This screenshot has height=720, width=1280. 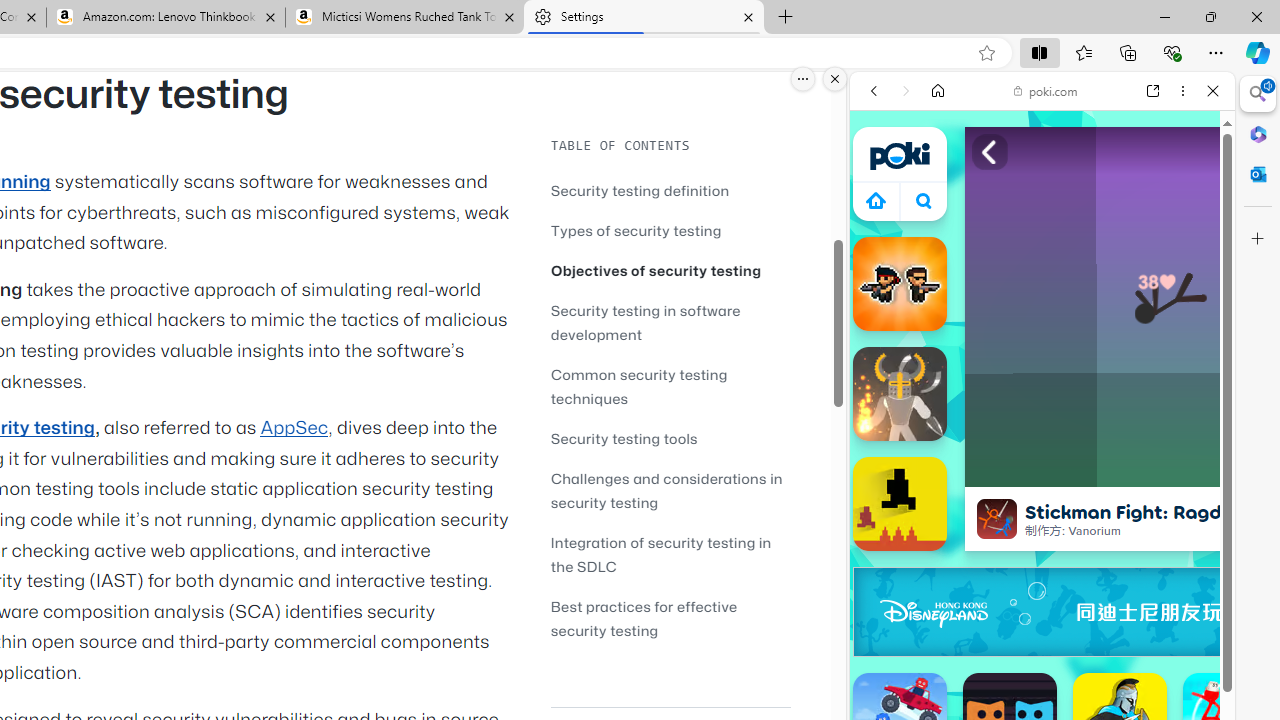 I want to click on Best practices for effective security testing, so click(x=644, y=618).